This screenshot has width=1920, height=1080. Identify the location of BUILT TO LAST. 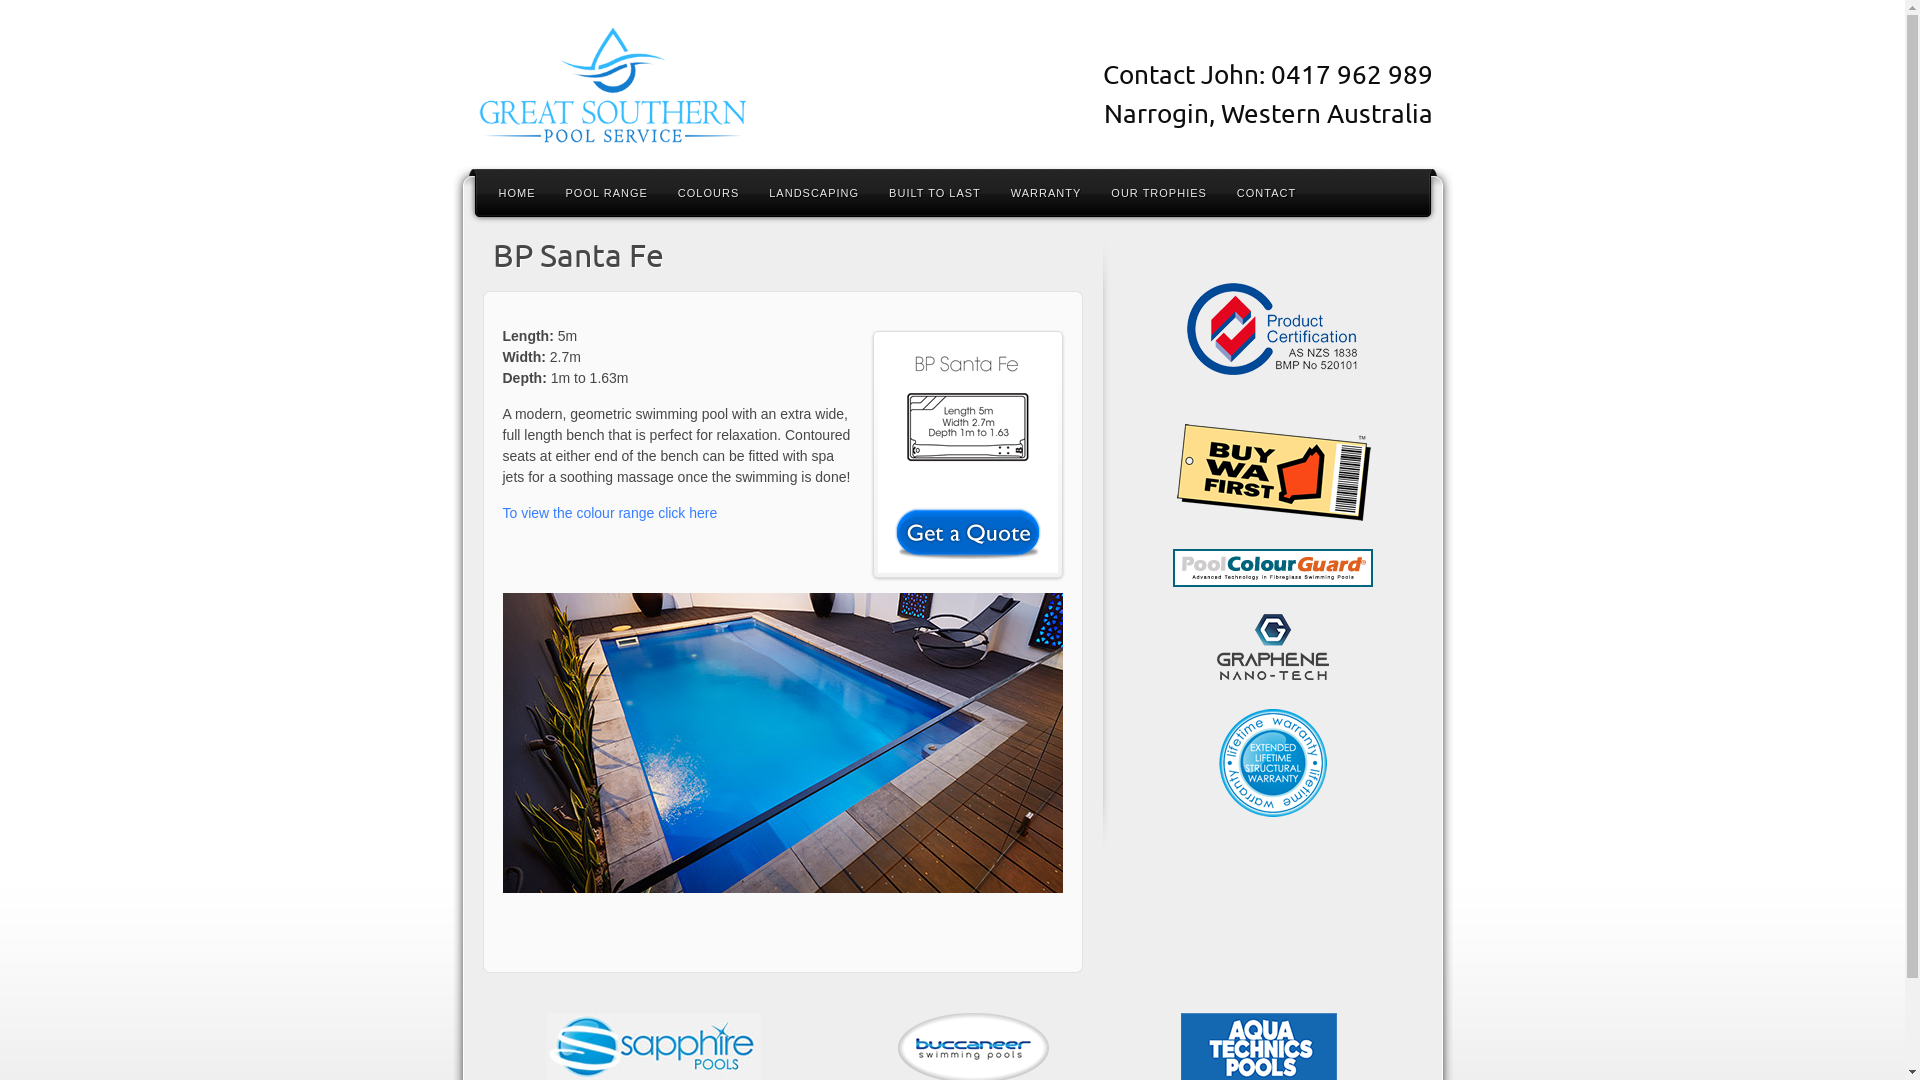
(935, 192).